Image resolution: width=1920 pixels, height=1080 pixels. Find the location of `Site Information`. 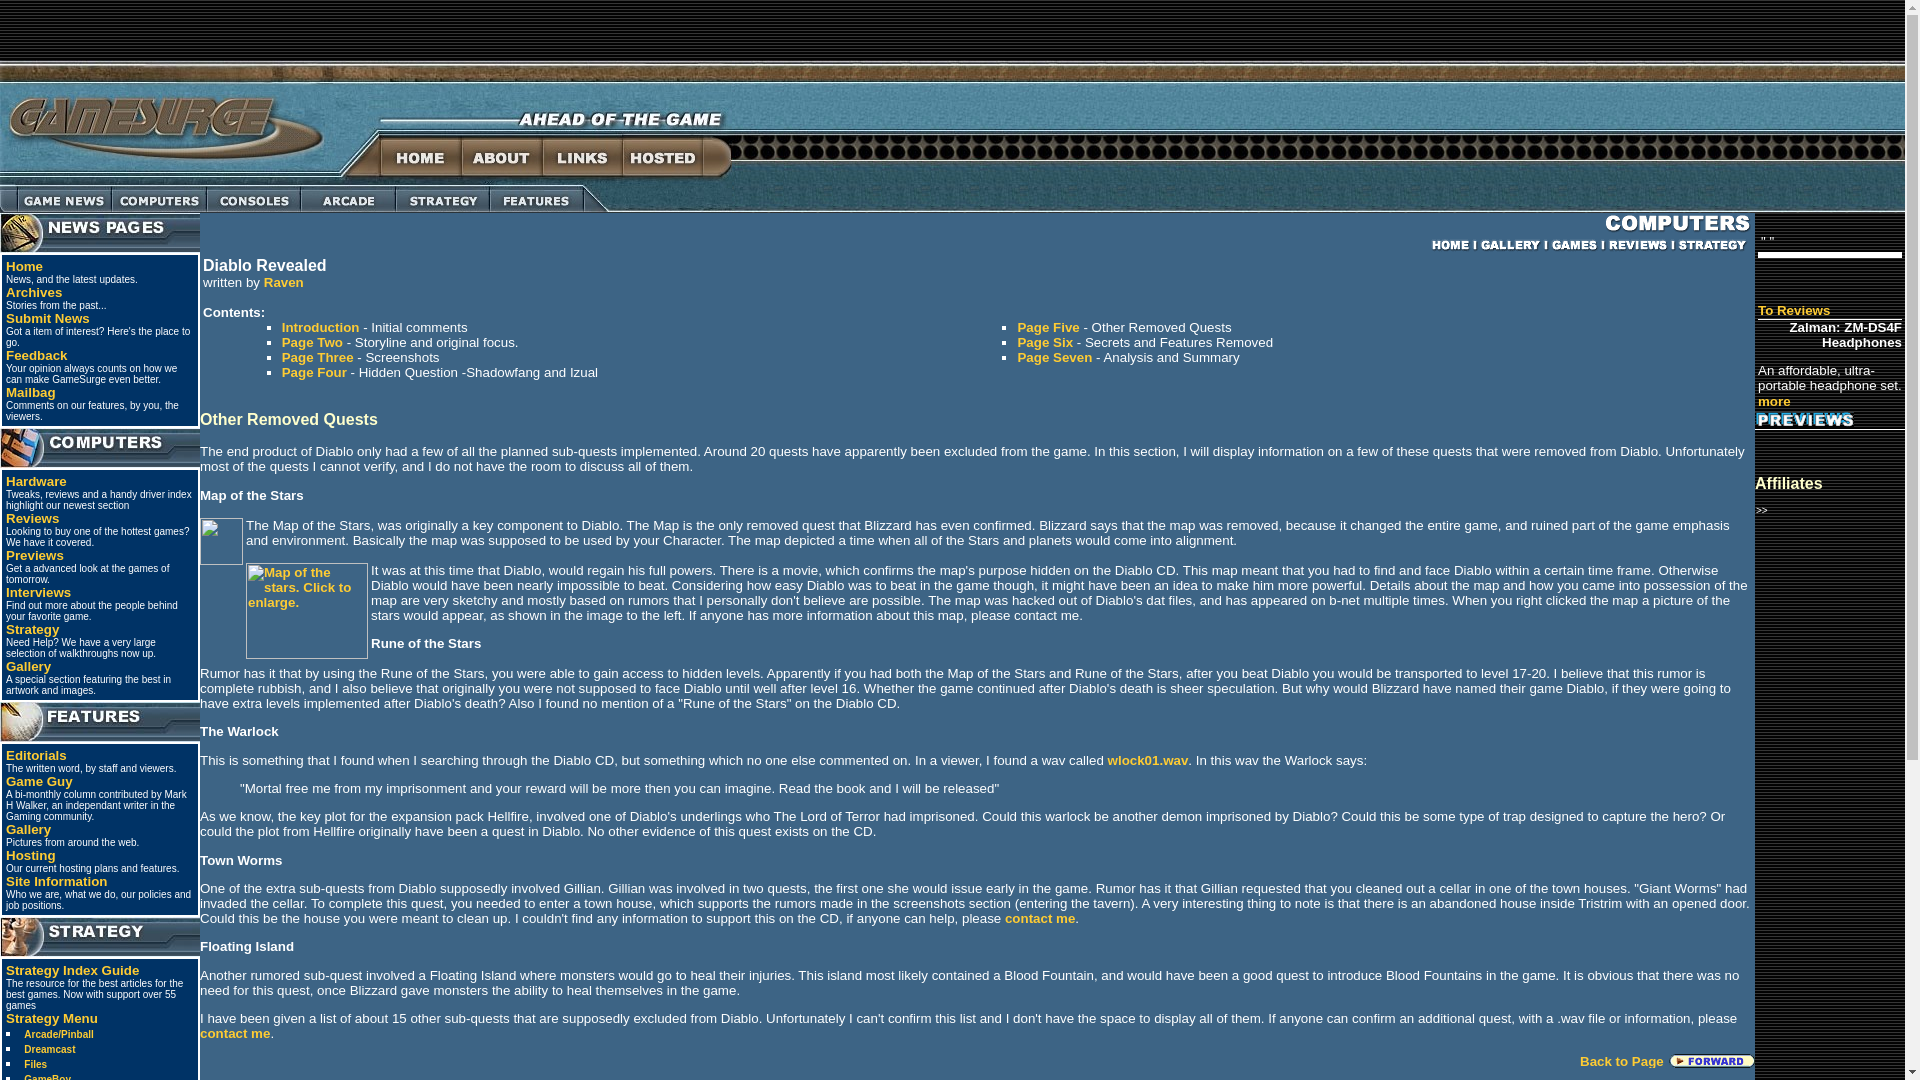

Site Information is located at coordinates (56, 880).